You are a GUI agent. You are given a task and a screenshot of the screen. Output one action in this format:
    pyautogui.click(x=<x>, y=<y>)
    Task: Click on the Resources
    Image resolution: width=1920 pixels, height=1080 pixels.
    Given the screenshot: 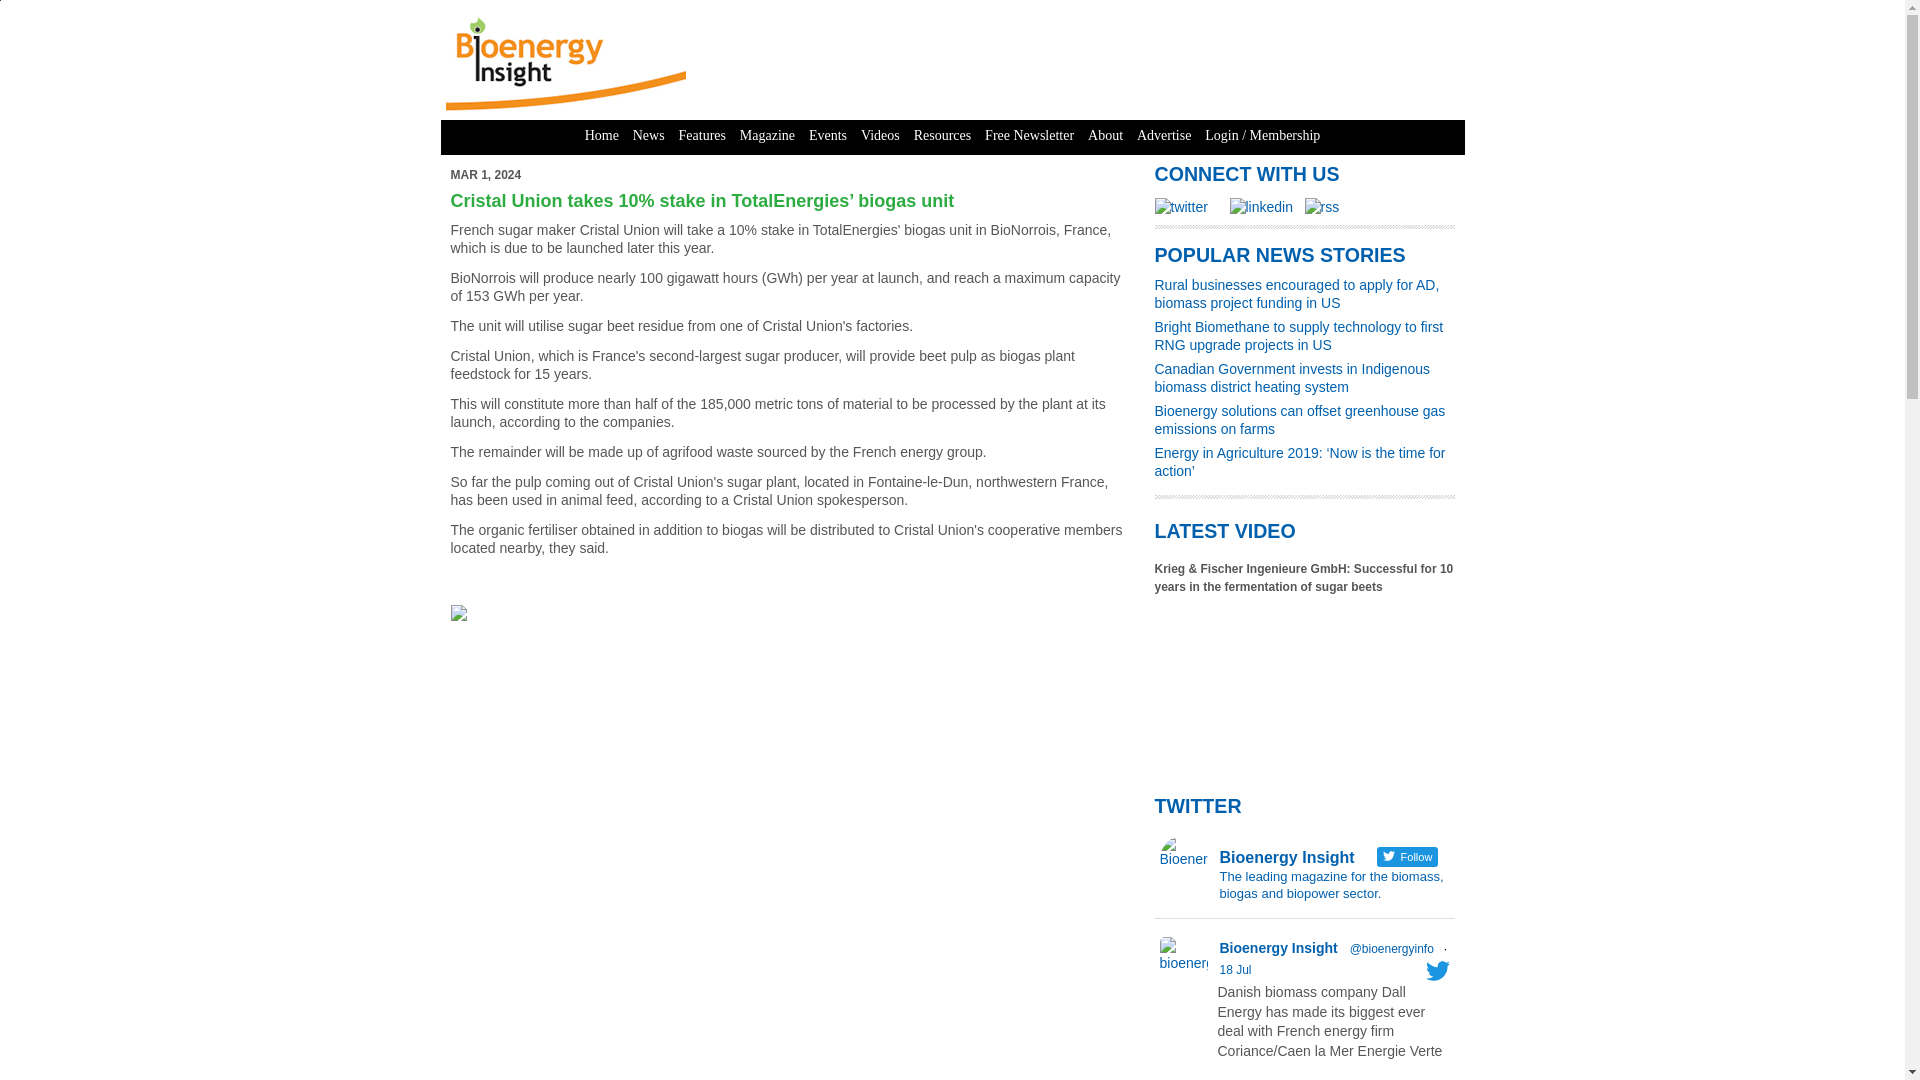 What is the action you would take?
    pyautogui.click(x=942, y=136)
    